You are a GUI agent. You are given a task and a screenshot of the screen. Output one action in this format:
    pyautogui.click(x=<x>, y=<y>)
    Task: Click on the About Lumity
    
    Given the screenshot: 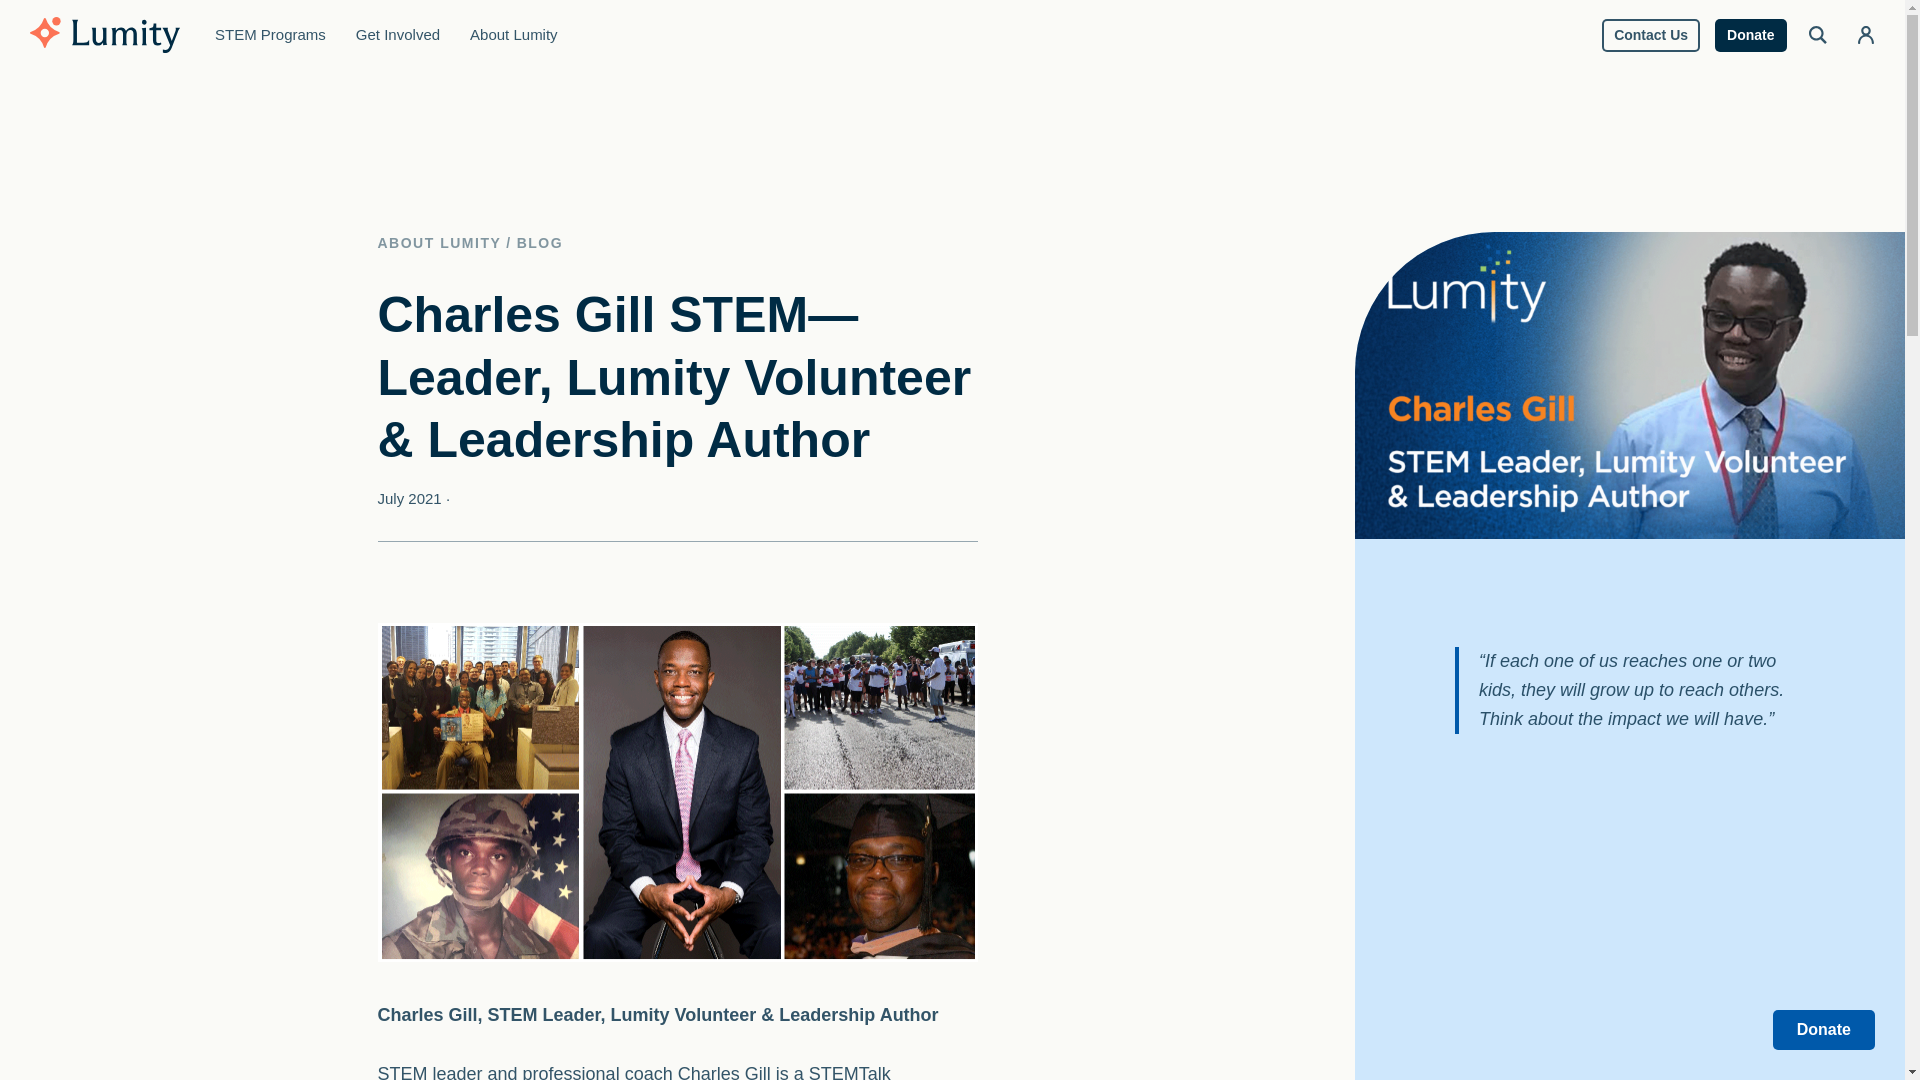 What is the action you would take?
    pyautogui.click(x=514, y=35)
    